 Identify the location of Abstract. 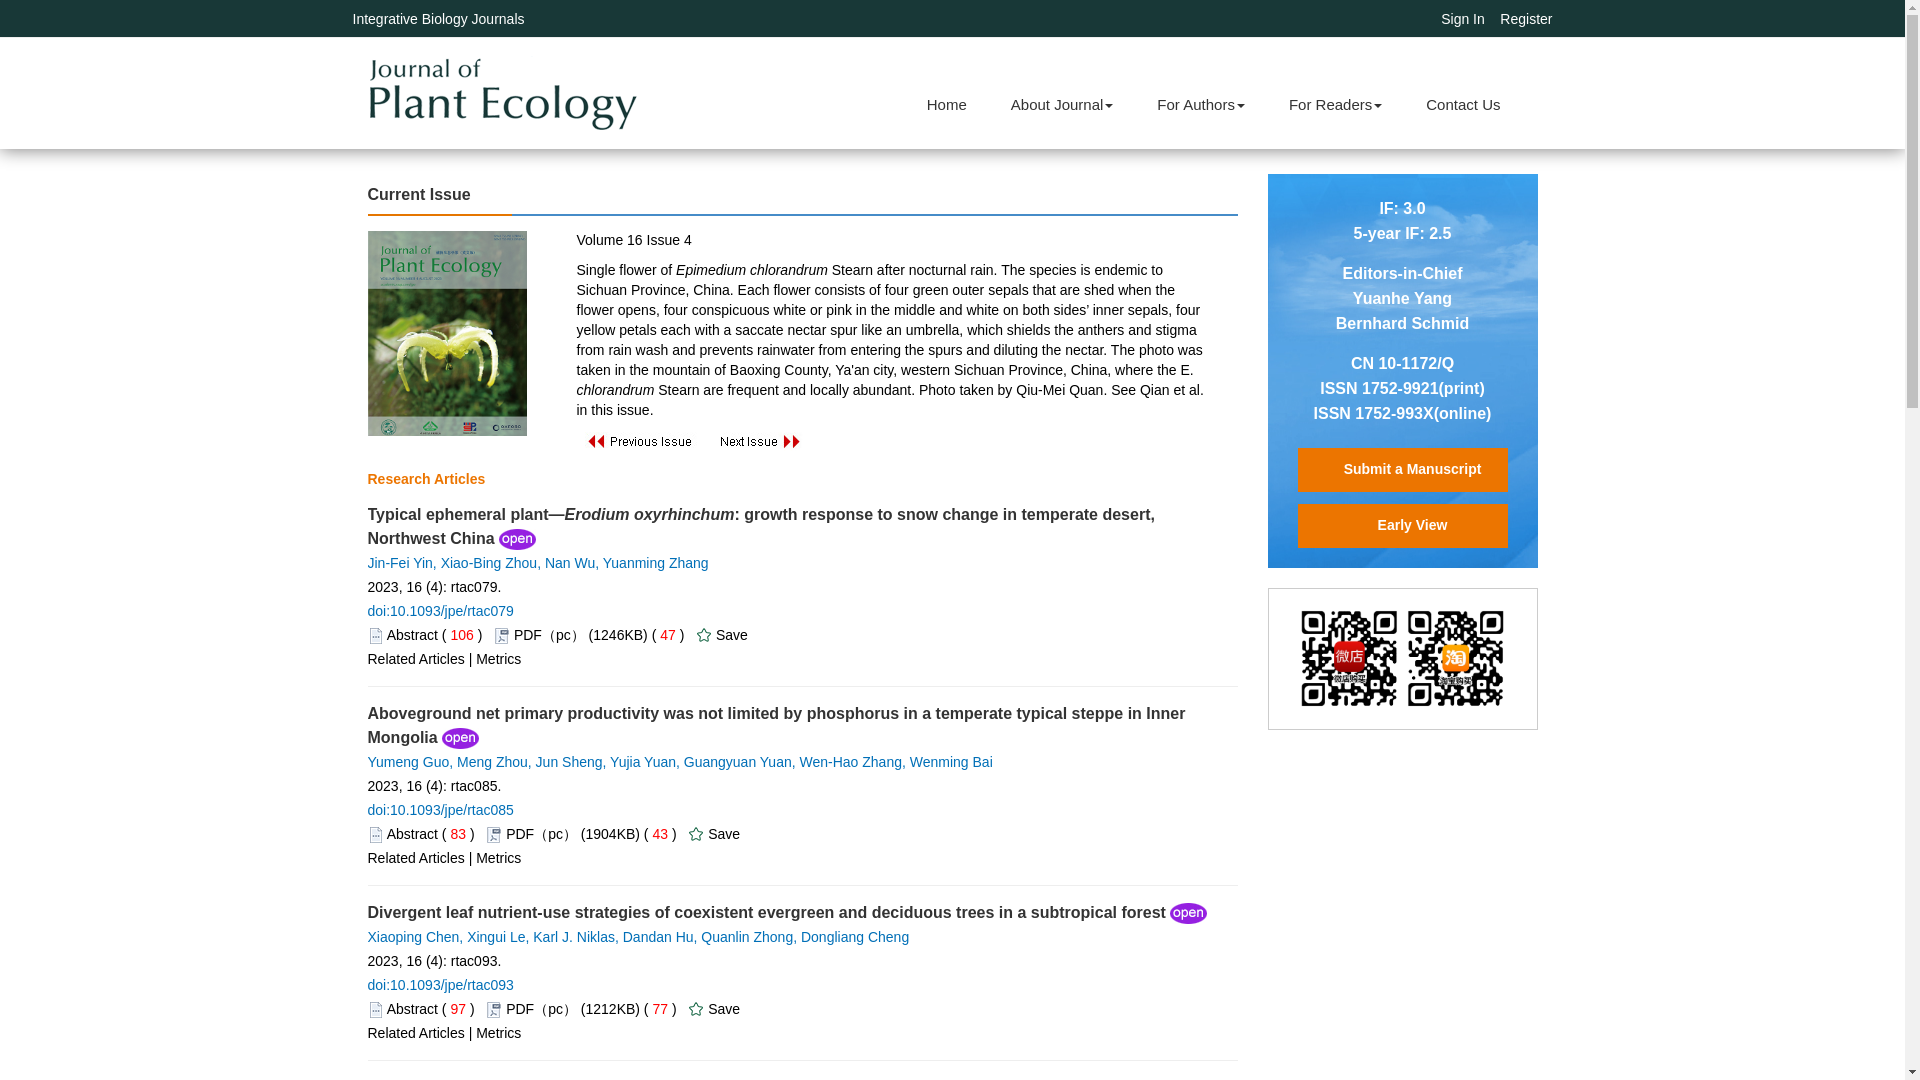
(412, 834).